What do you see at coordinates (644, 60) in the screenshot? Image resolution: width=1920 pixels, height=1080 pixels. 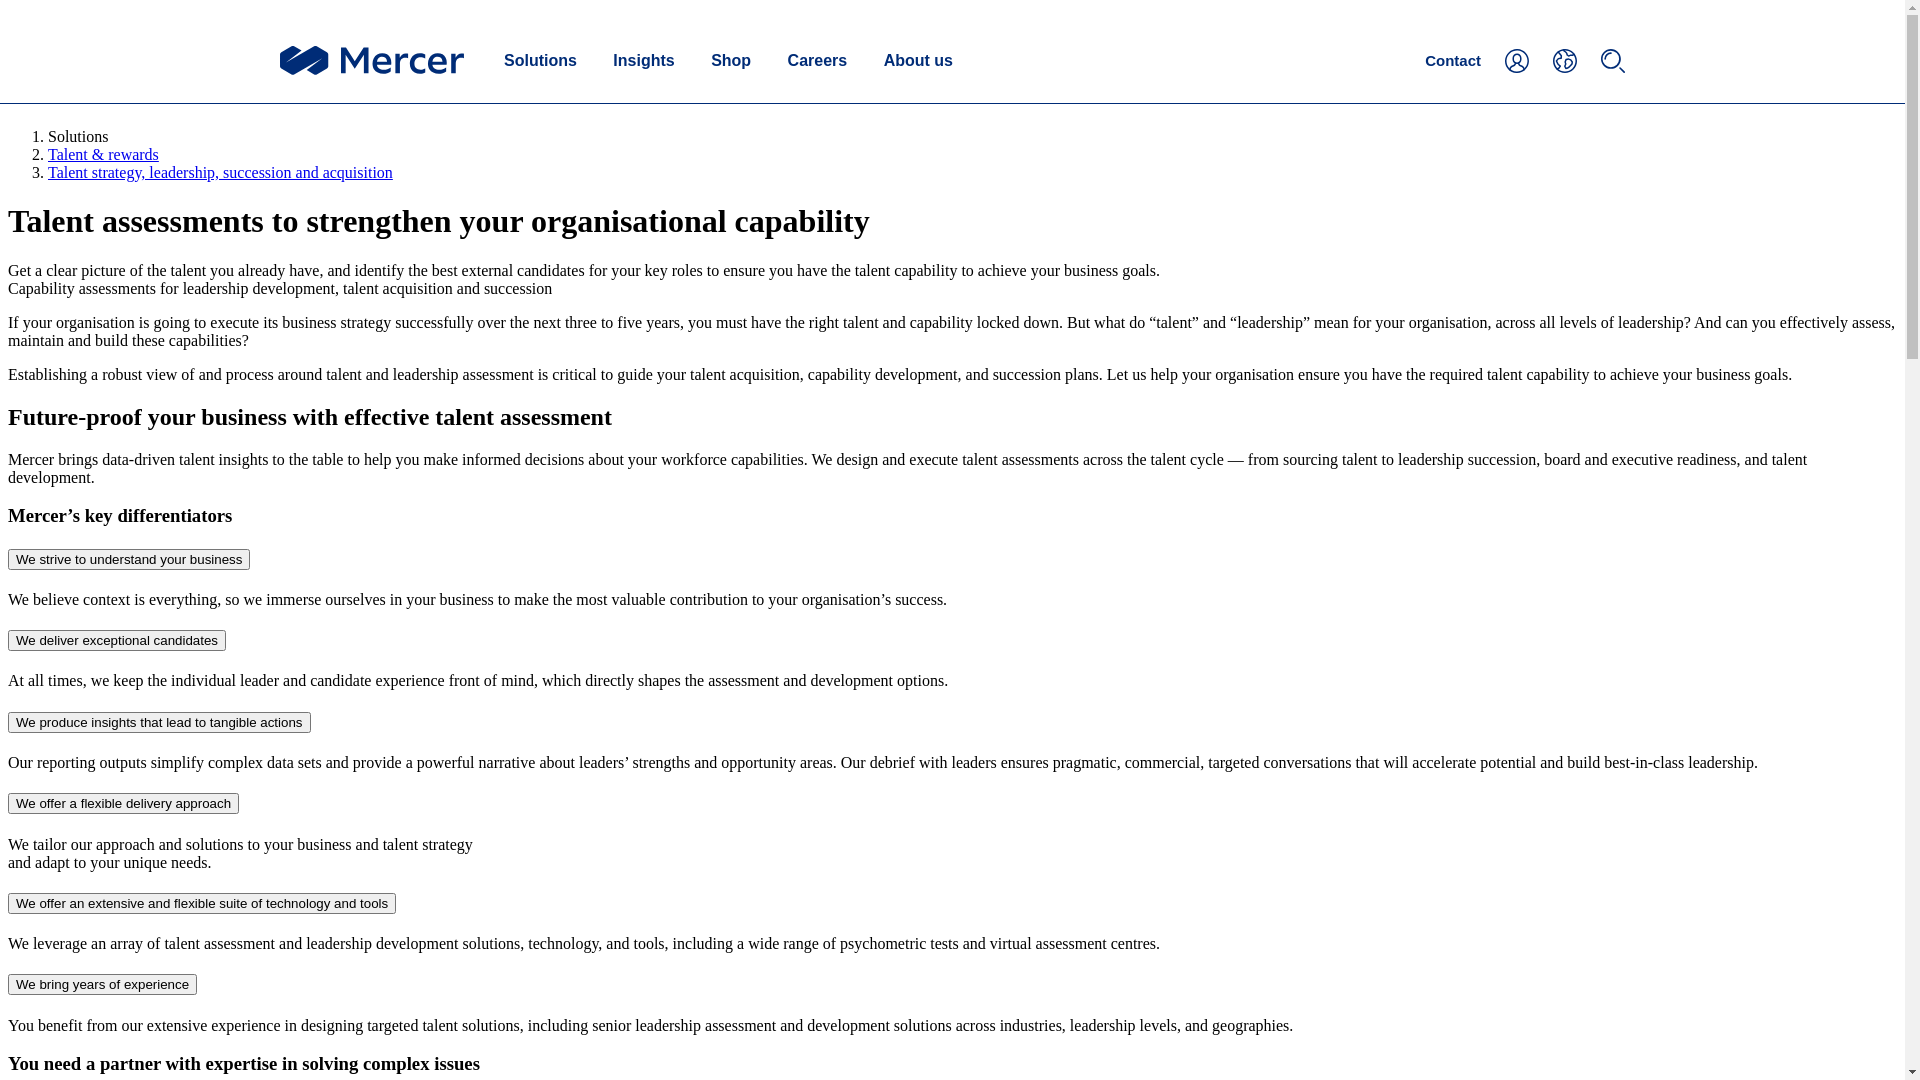 I see `Insights` at bounding box center [644, 60].